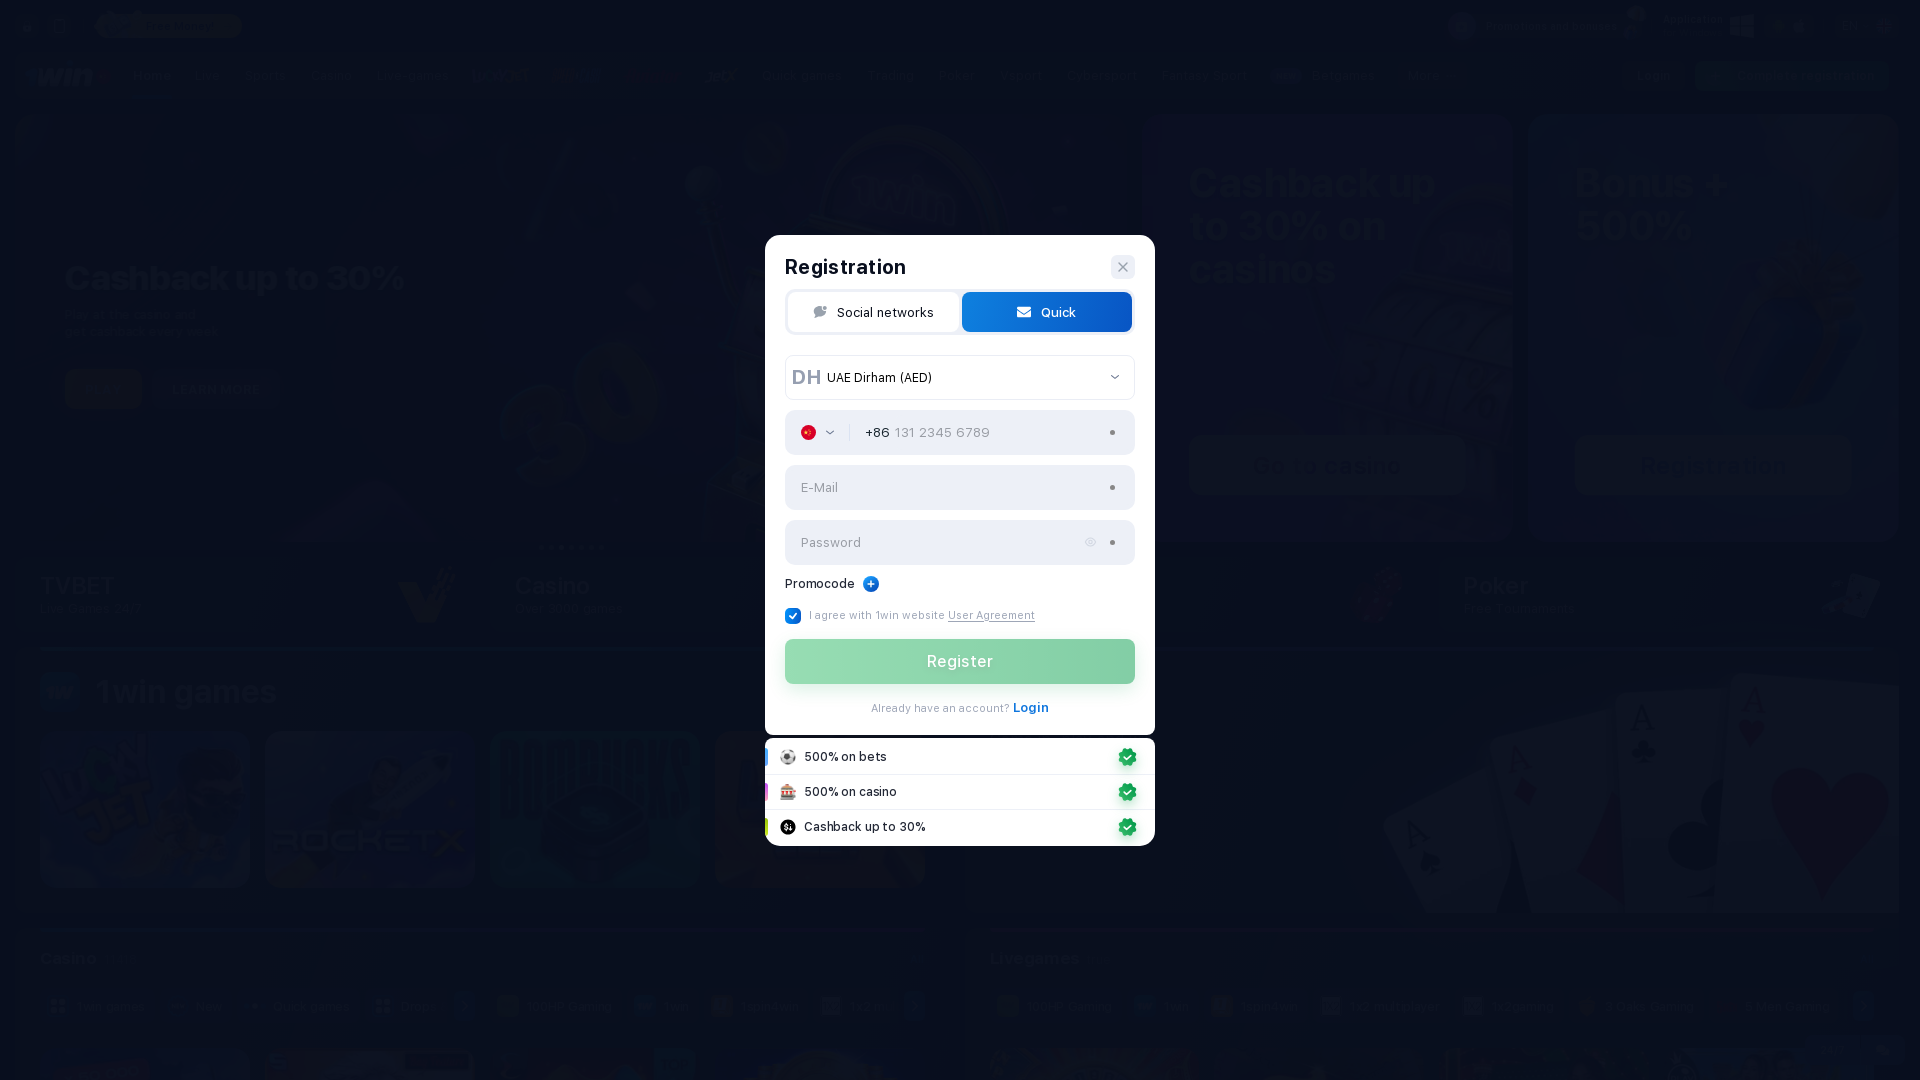 This screenshot has width=1920, height=1080. What do you see at coordinates (196, 1006) in the screenshot?
I see `New` at bounding box center [196, 1006].